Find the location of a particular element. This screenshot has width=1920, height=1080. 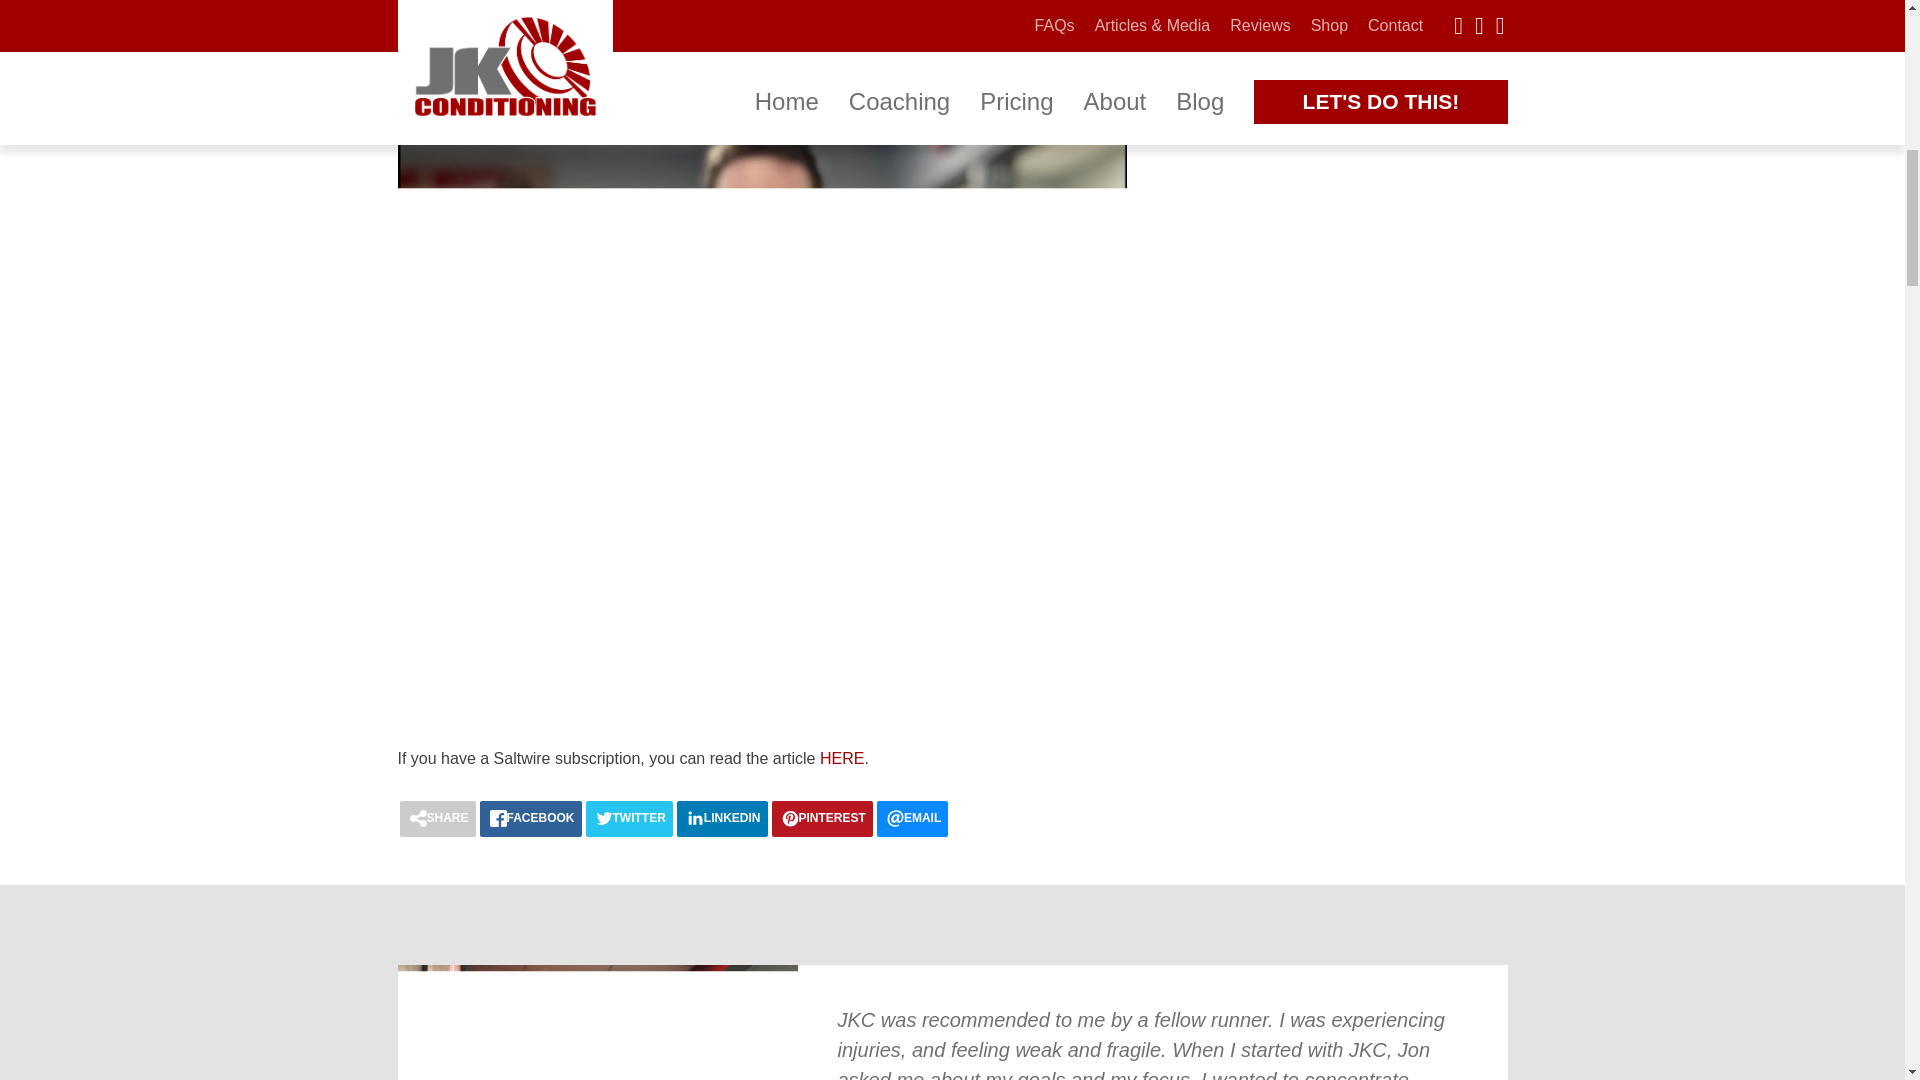

PINTEREST is located at coordinates (822, 819).